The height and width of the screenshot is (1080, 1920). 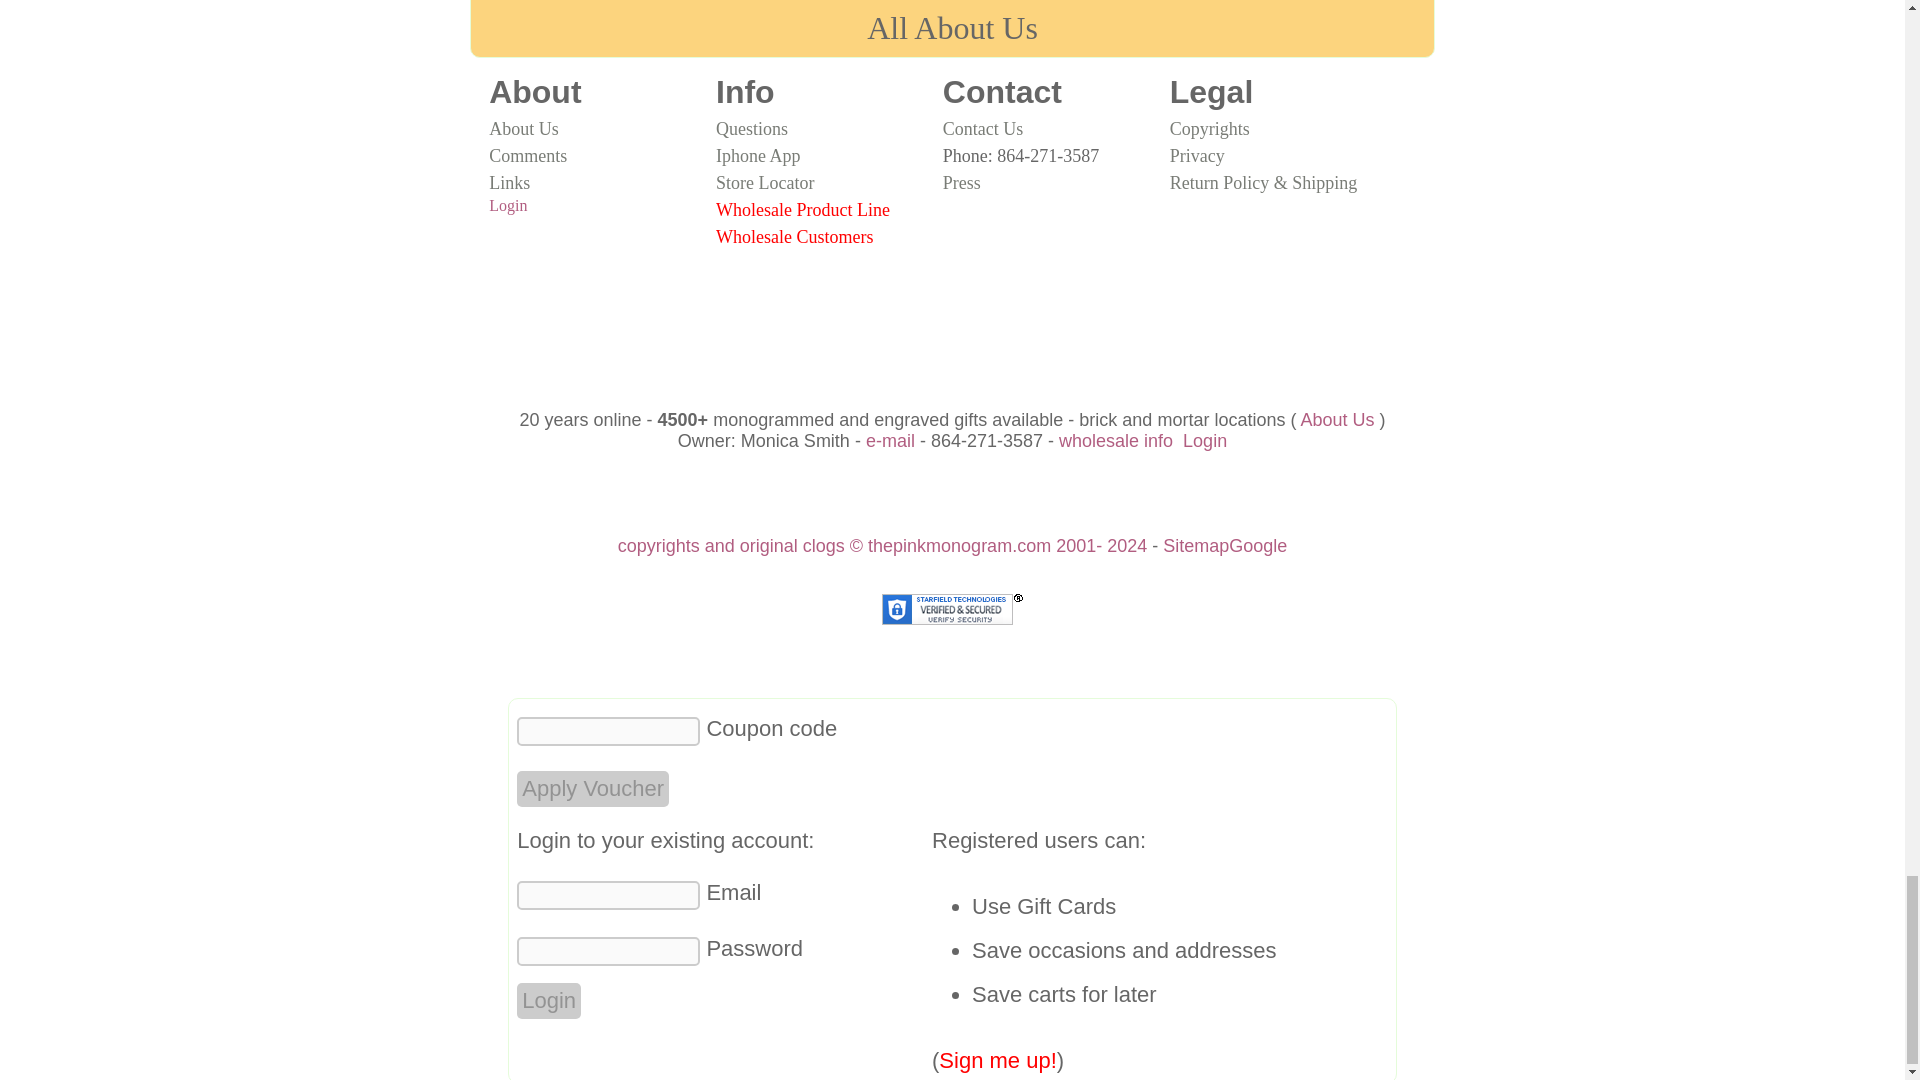 What do you see at coordinates (548, 1000) in the screenshot?
I see `Login` at bounding box center [548, 1000].